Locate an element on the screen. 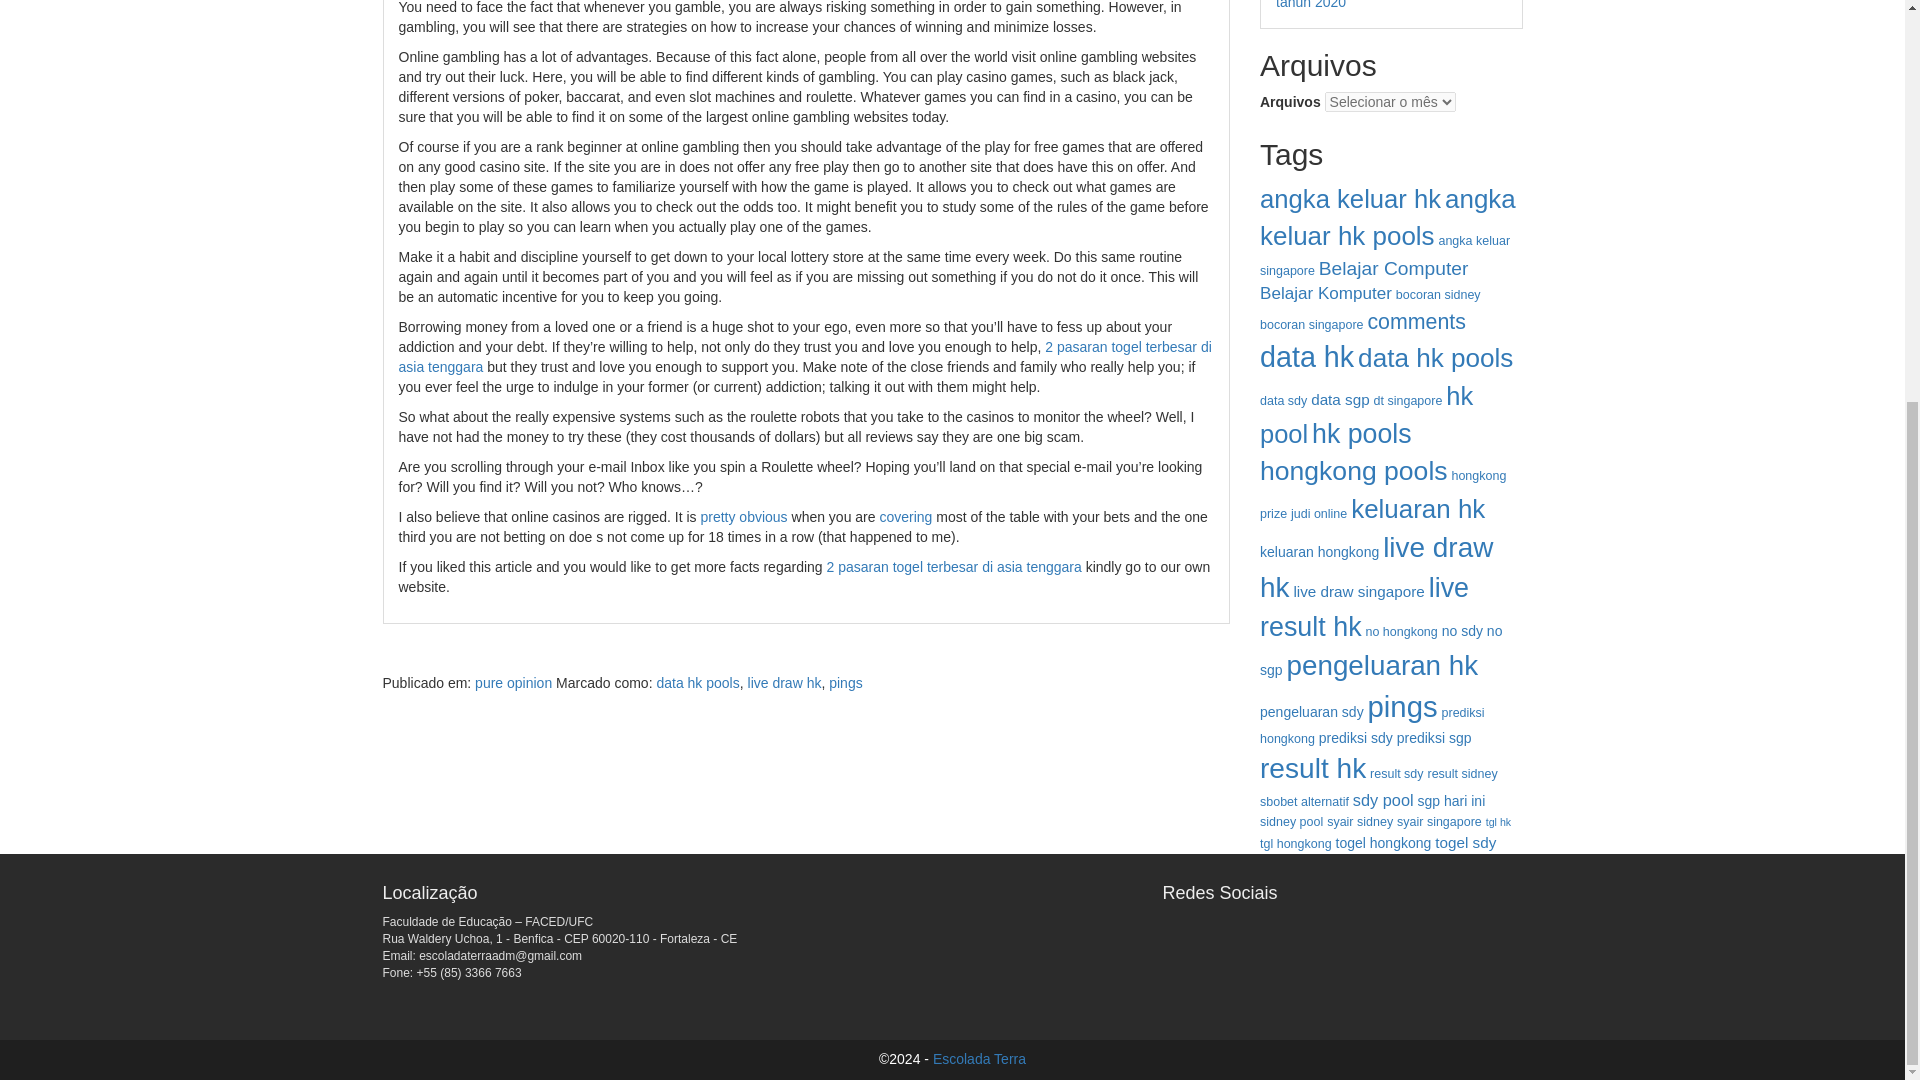 This screenshot has height=1080, width=1920. angka keluar singapore is located at coordinates (1384, 256).